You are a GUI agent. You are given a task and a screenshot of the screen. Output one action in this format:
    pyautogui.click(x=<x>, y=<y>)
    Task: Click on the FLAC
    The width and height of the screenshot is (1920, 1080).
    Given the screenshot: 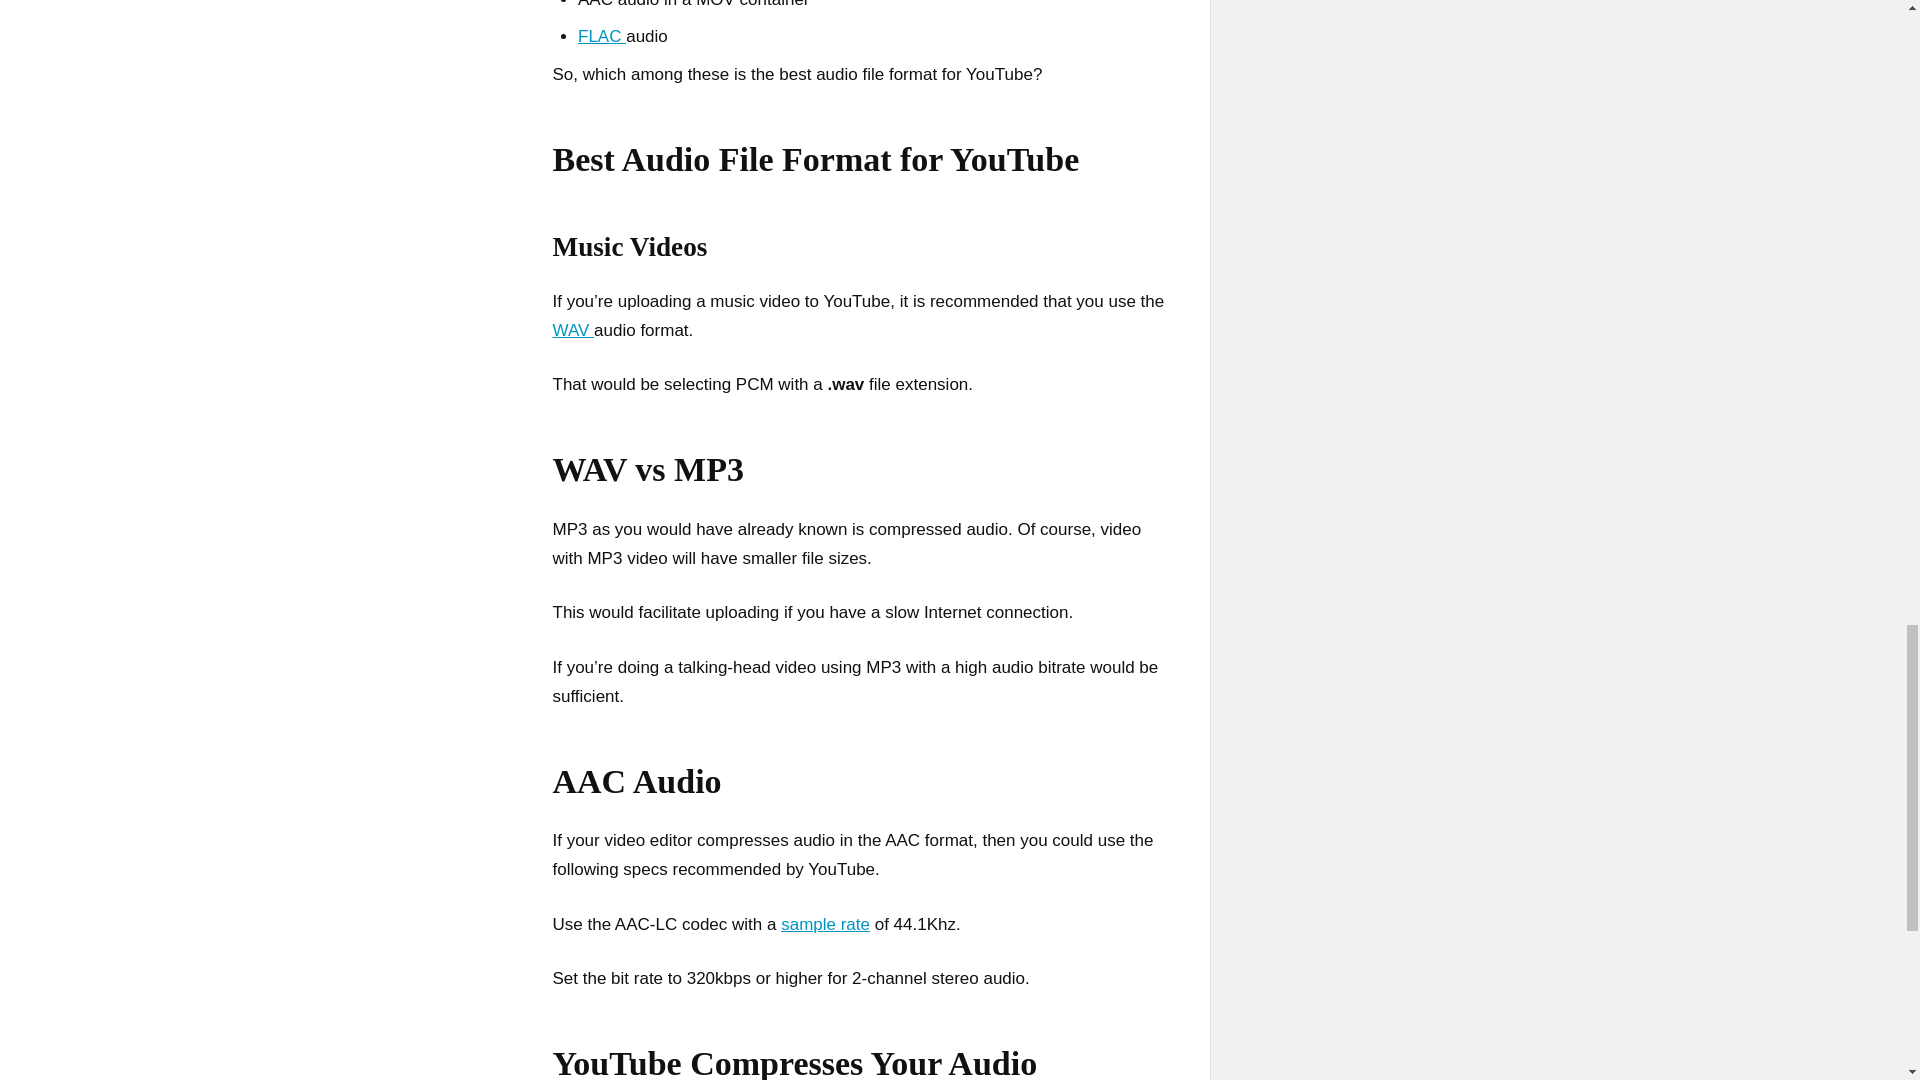 What is the action you would take?
    pyautogui.click(x=601, y=36)
    